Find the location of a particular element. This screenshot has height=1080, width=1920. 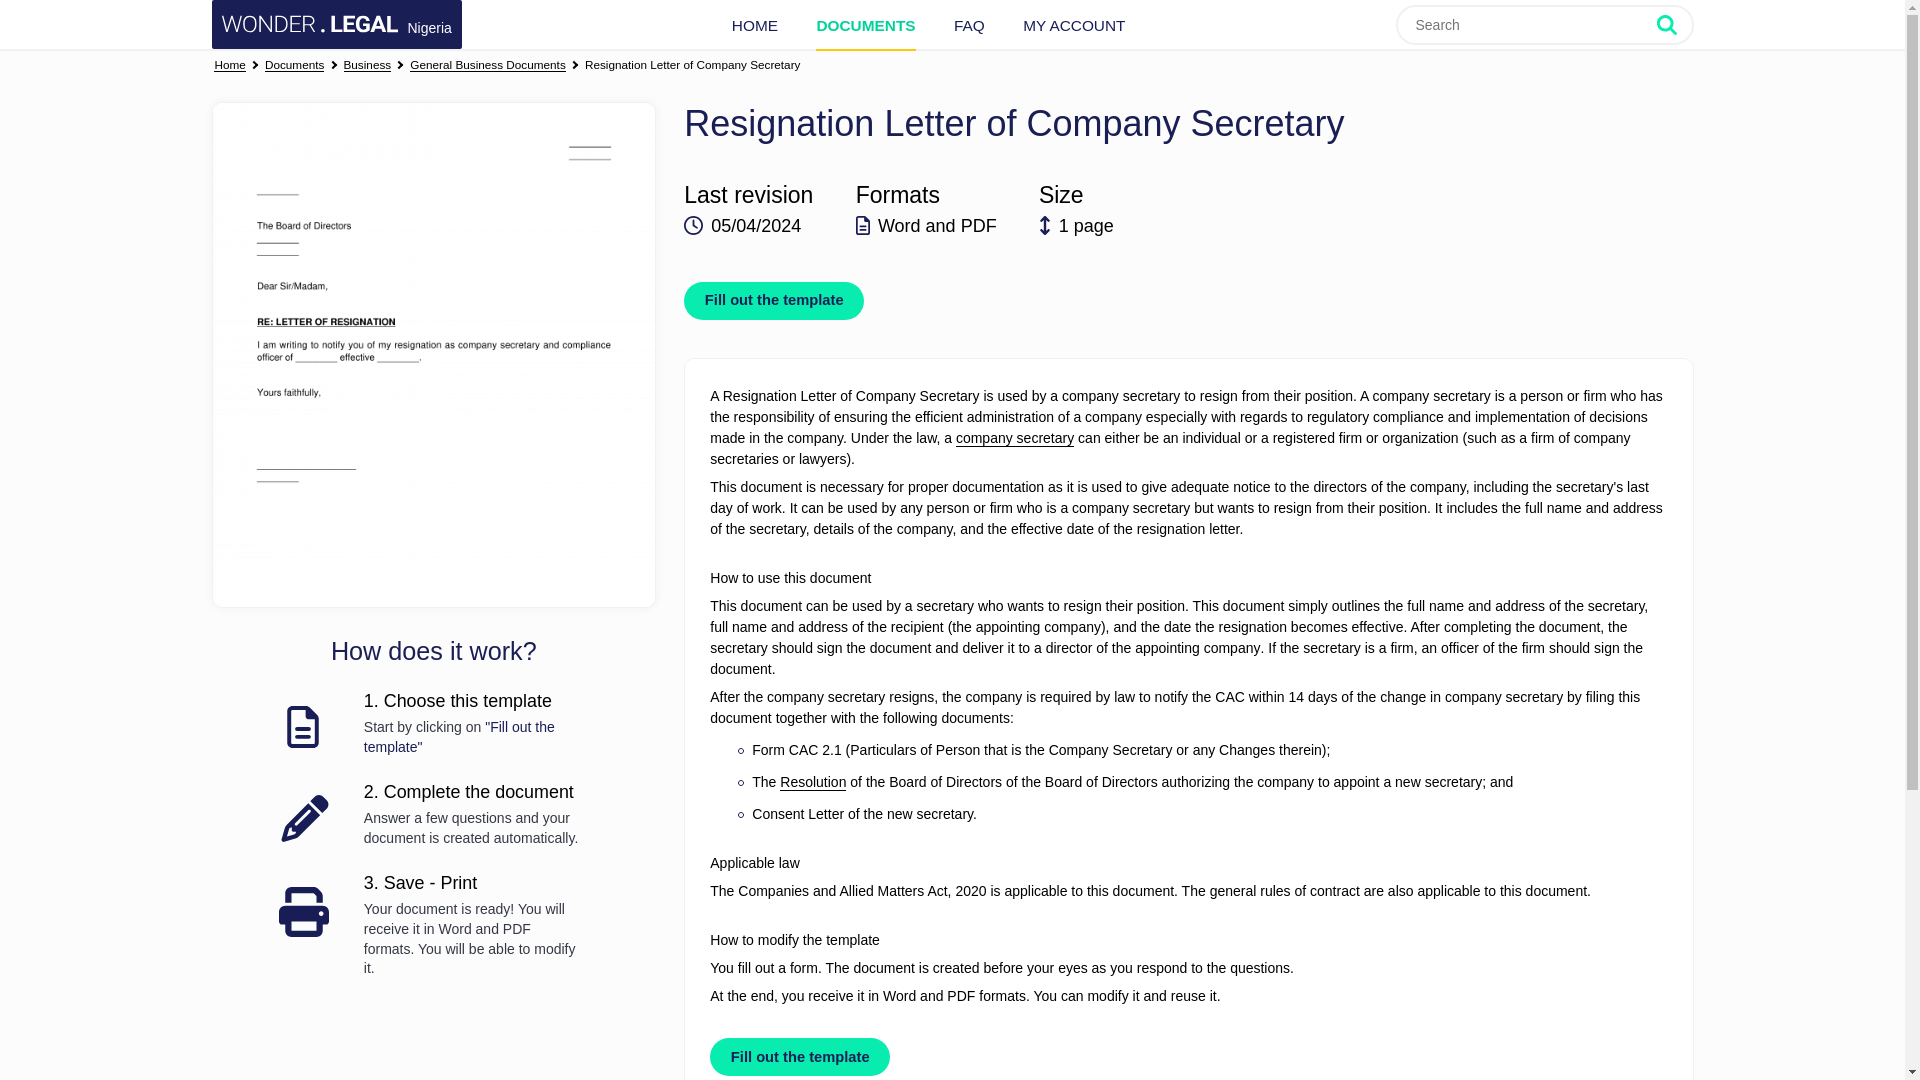

Business is located at coordinates (367, 66).